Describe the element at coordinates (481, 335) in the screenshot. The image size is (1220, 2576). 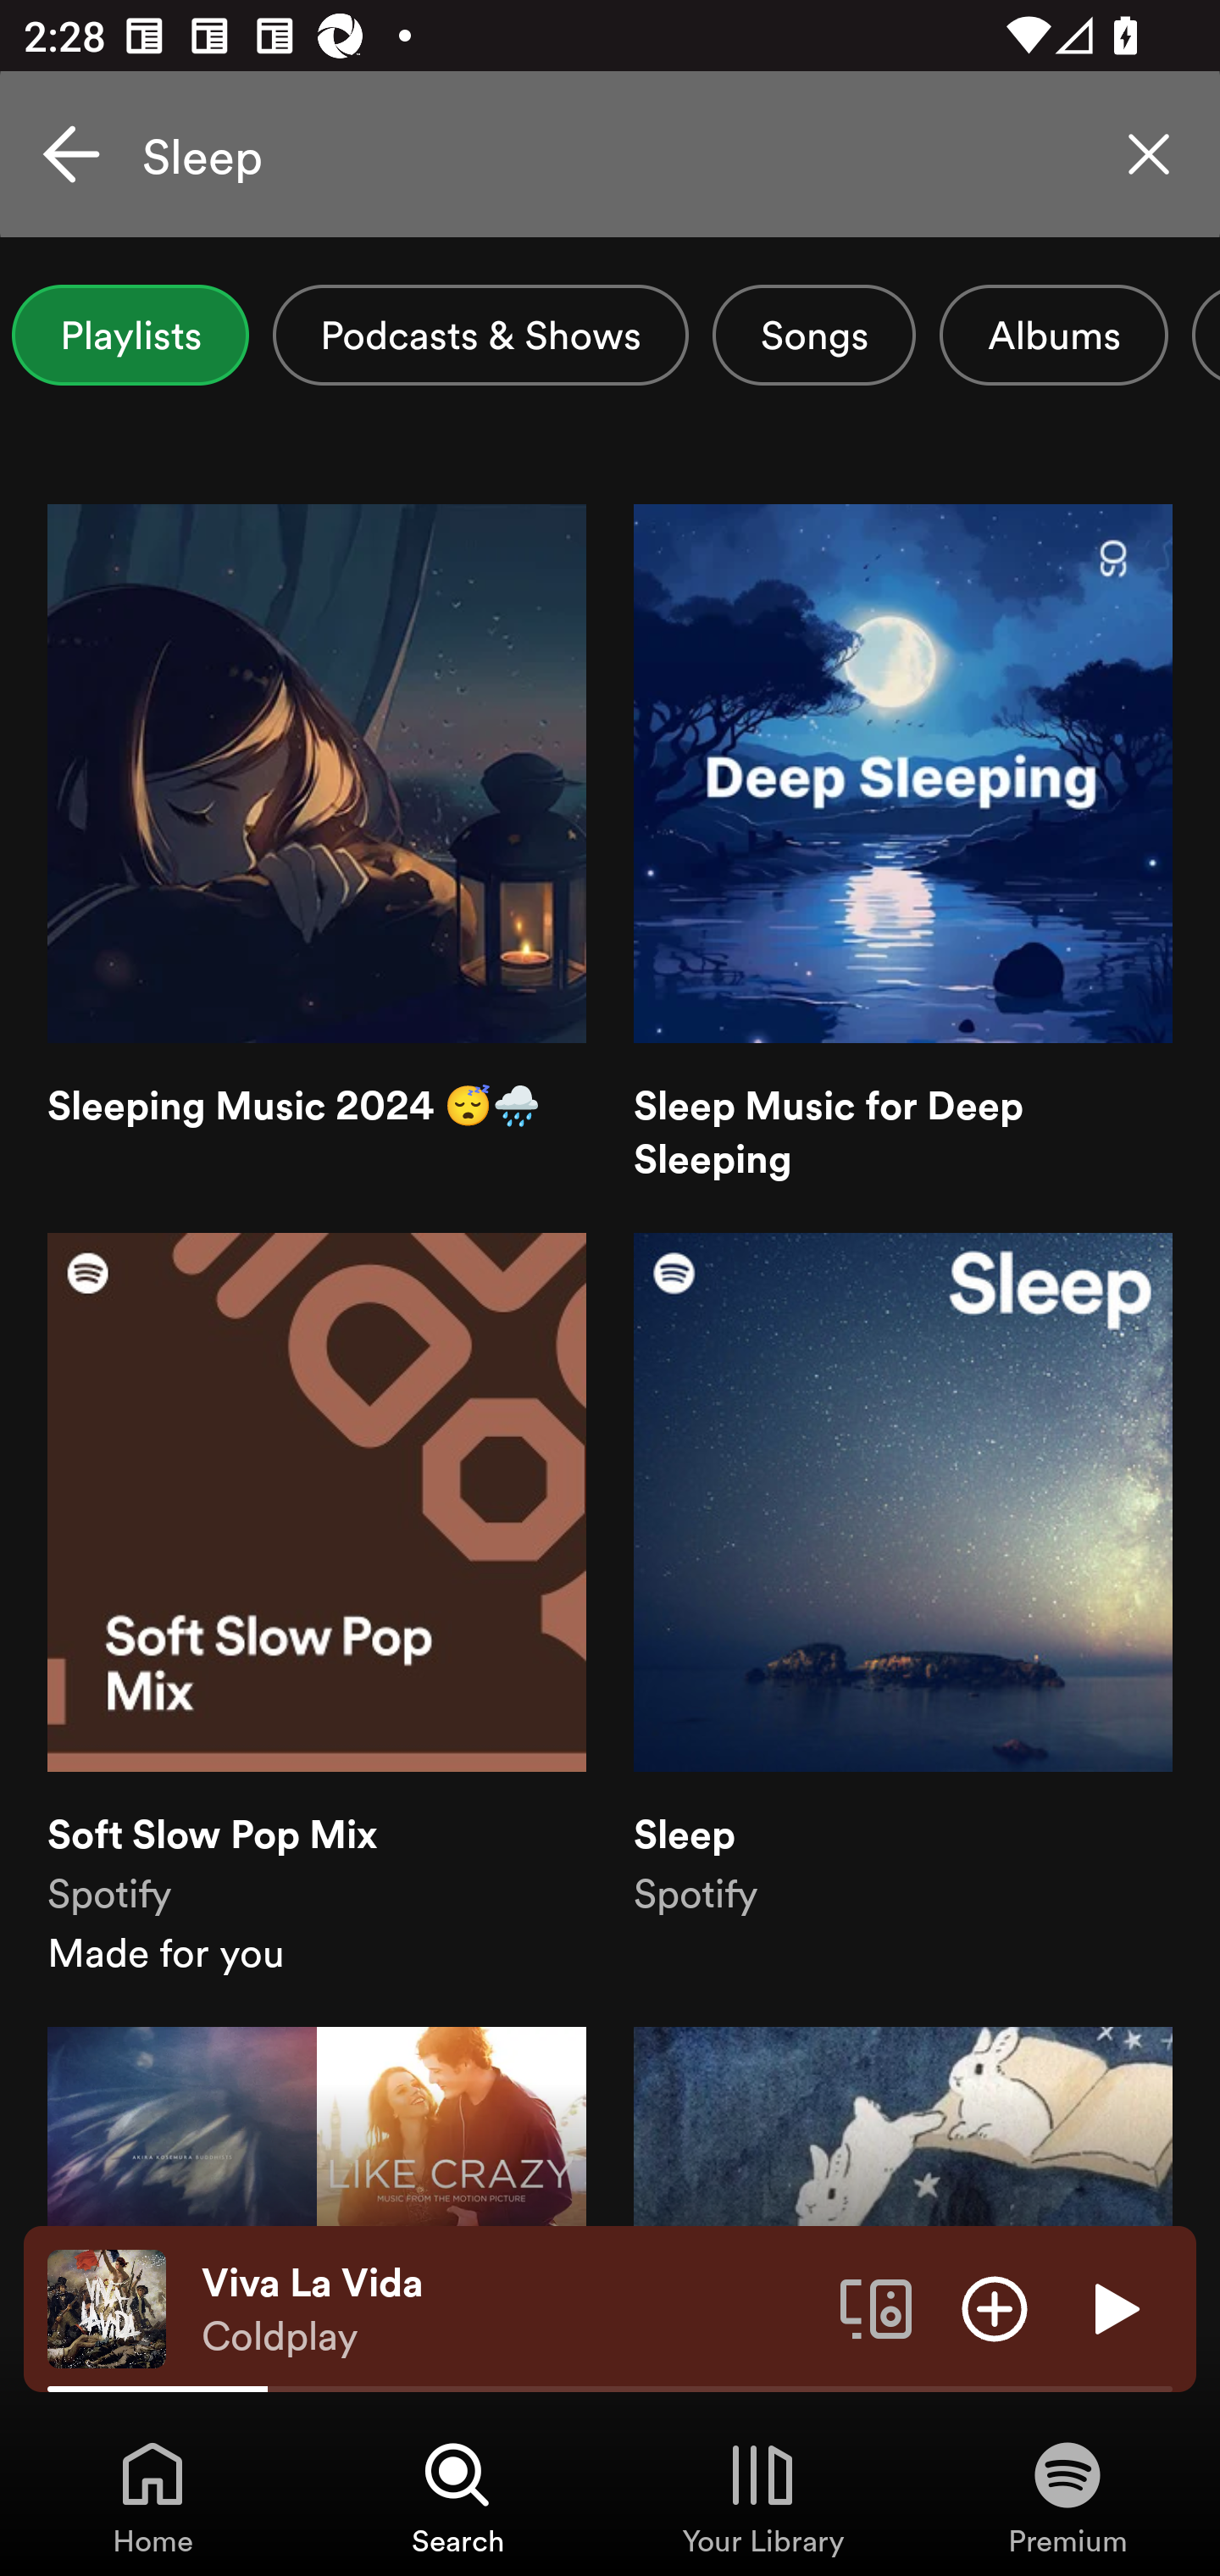
I see `Podcasts & Shows` at that location.